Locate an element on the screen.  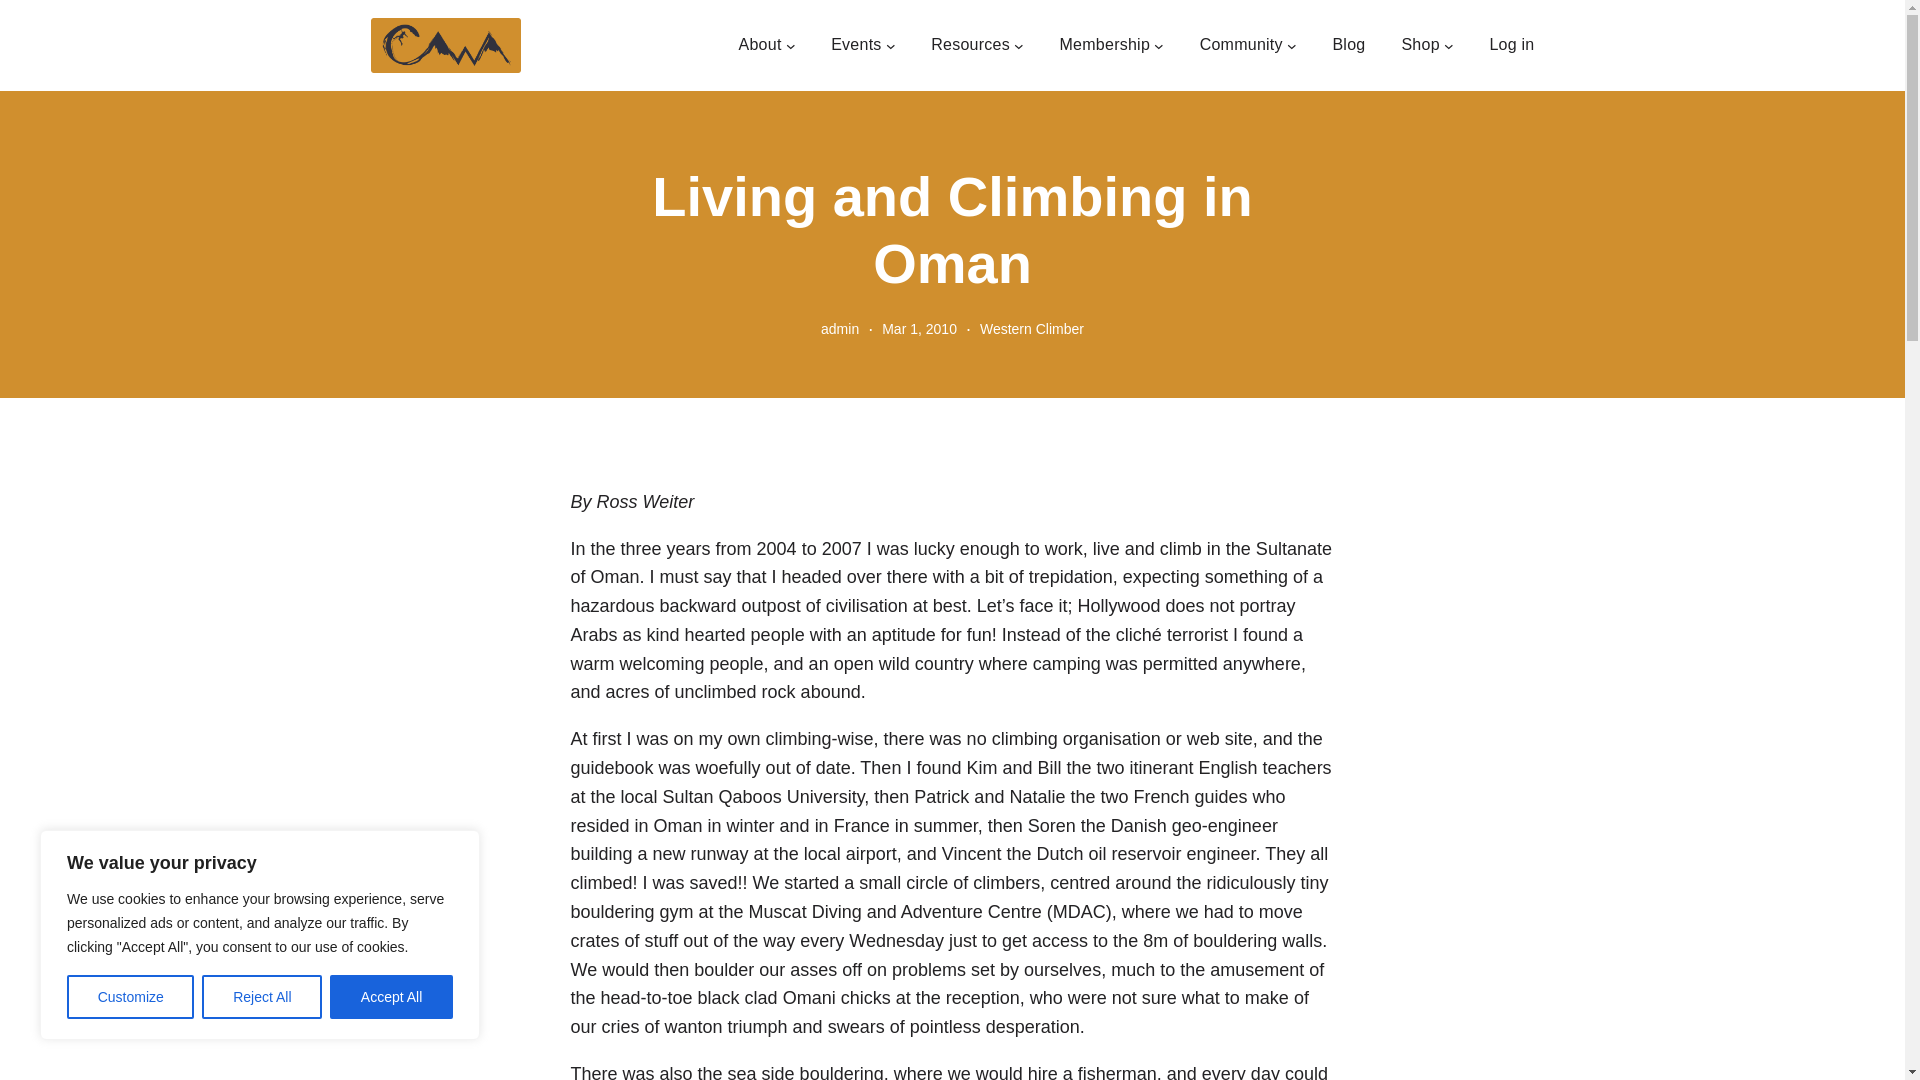
Accept All is located at coordinates (392, 997).